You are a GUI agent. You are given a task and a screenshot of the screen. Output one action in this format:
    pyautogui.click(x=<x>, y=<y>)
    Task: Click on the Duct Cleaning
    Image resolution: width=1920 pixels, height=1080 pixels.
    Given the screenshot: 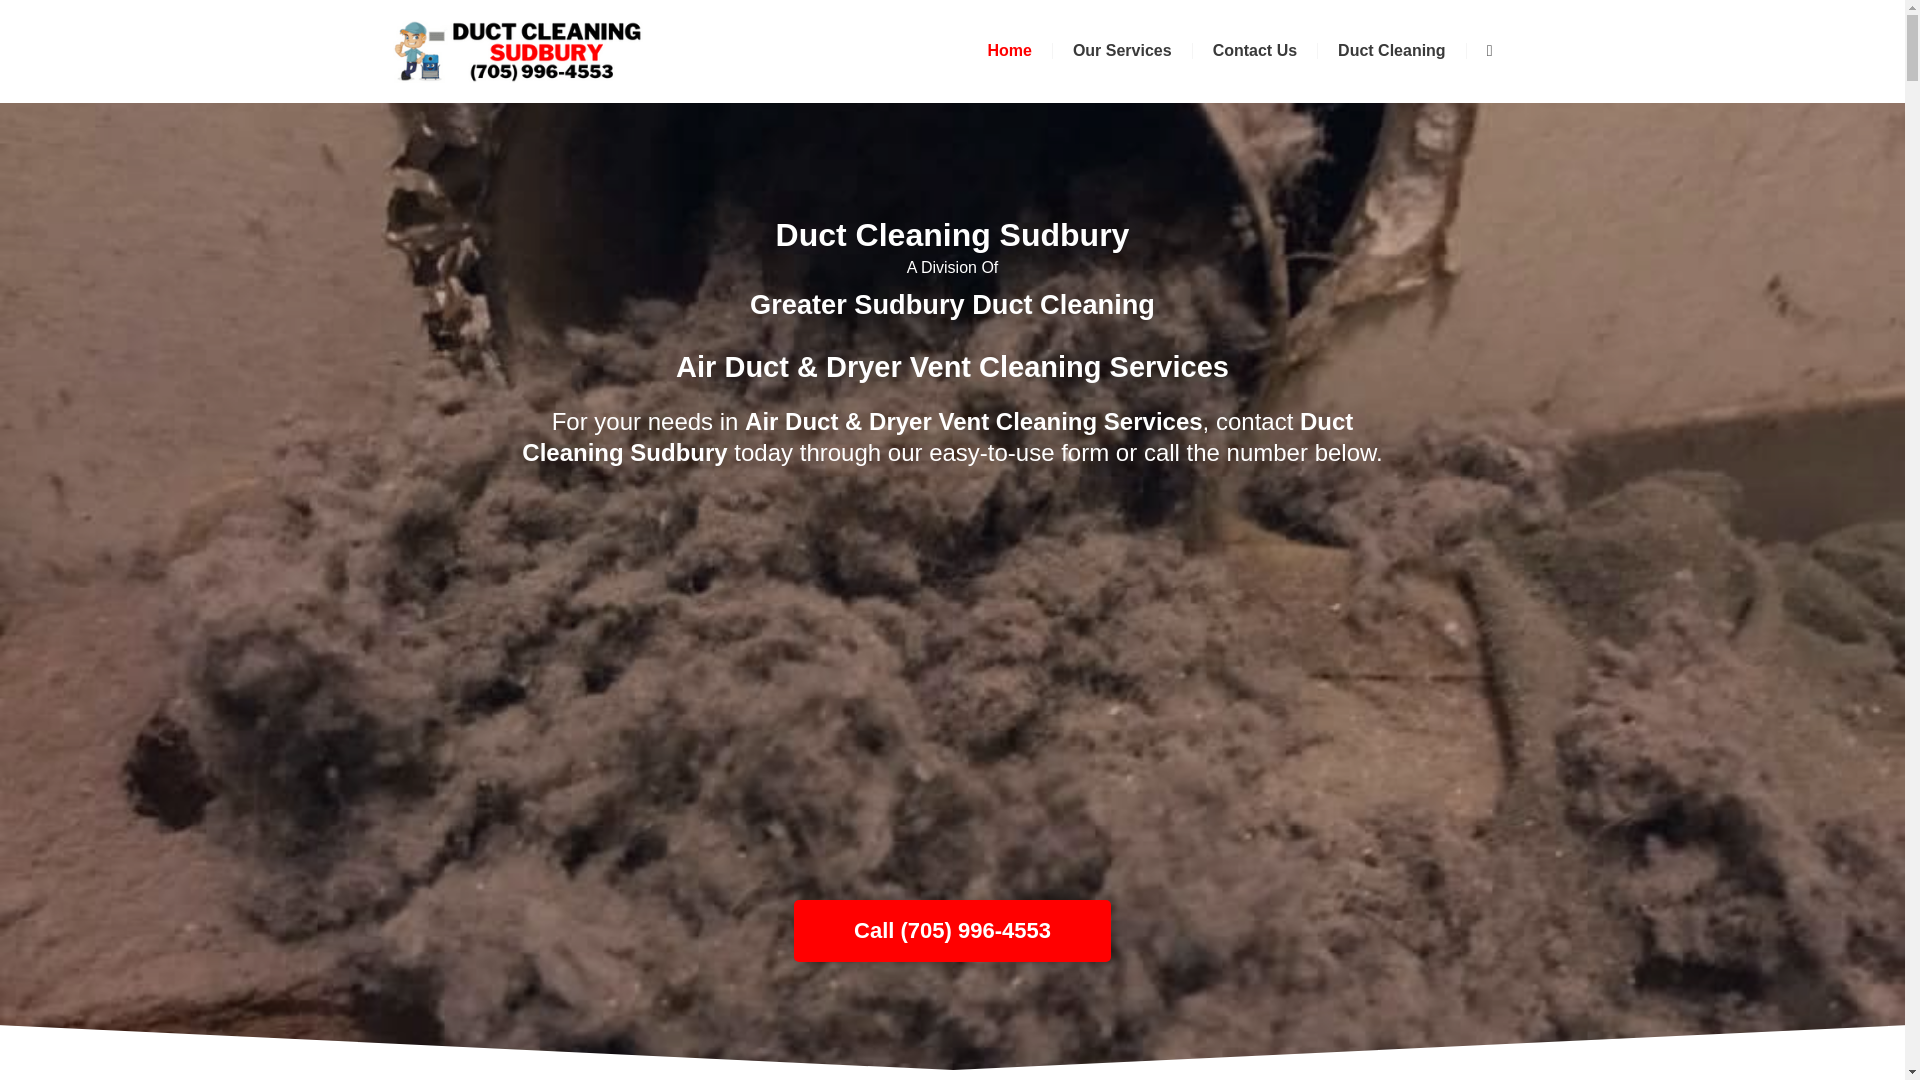 What is the action you would take?
    pyautogui.click(x=1392, y=51)
    